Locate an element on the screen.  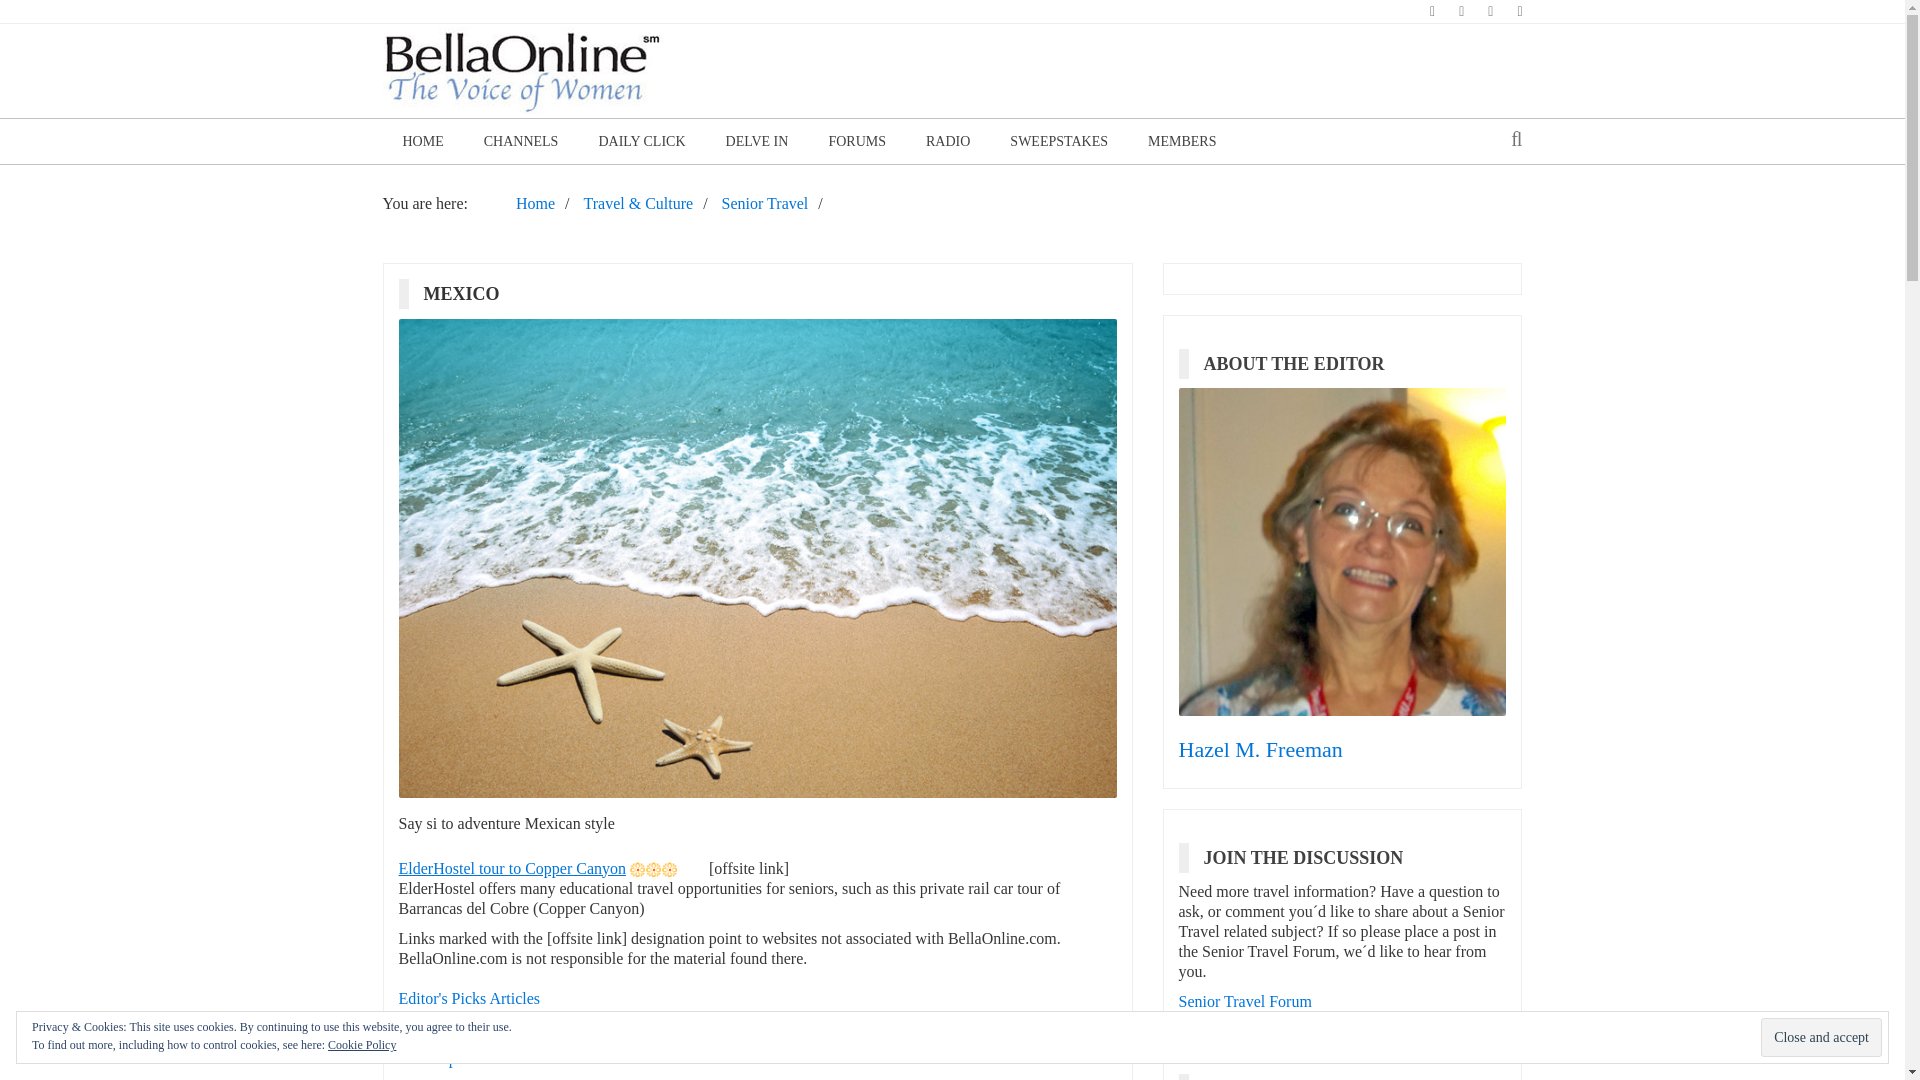
DAILY CLICK is located at coordinates (640, 141).